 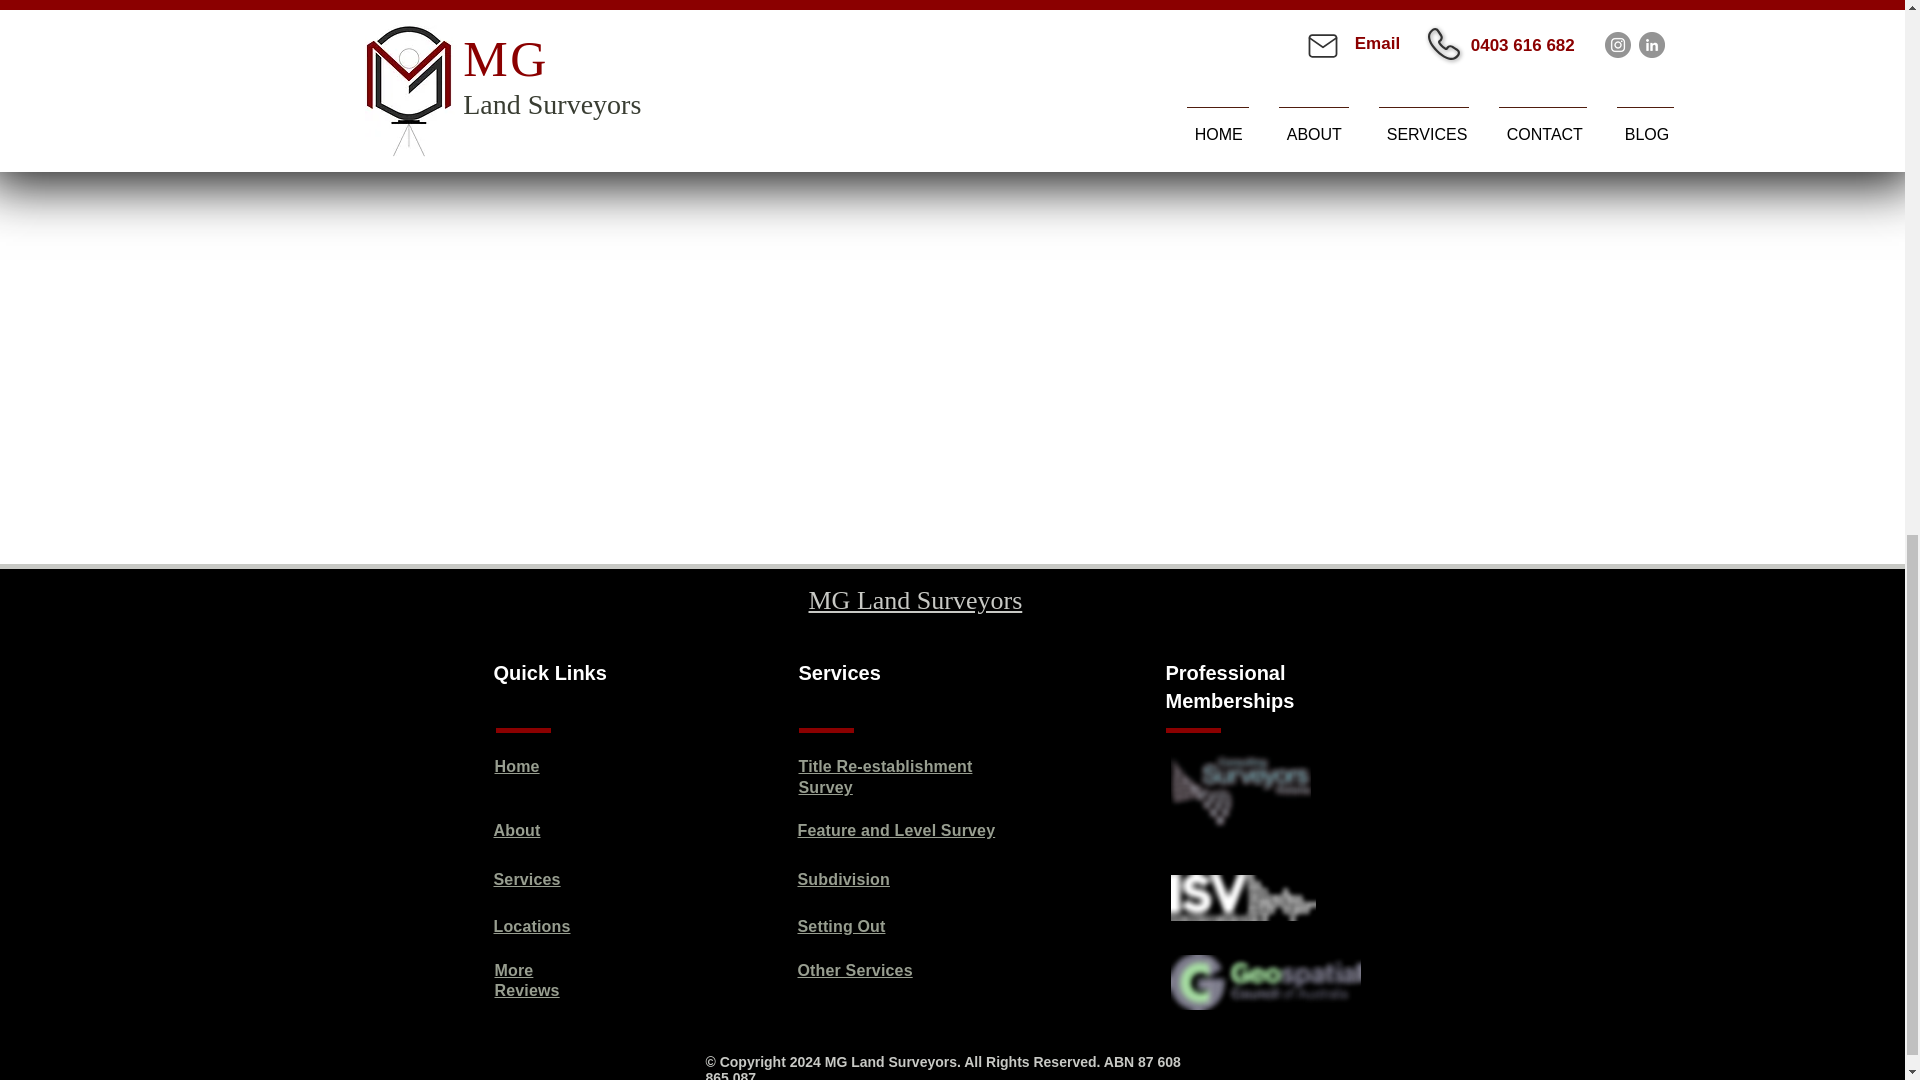 I want to click on Feature and Level Survey, so click(x=897, y=830).